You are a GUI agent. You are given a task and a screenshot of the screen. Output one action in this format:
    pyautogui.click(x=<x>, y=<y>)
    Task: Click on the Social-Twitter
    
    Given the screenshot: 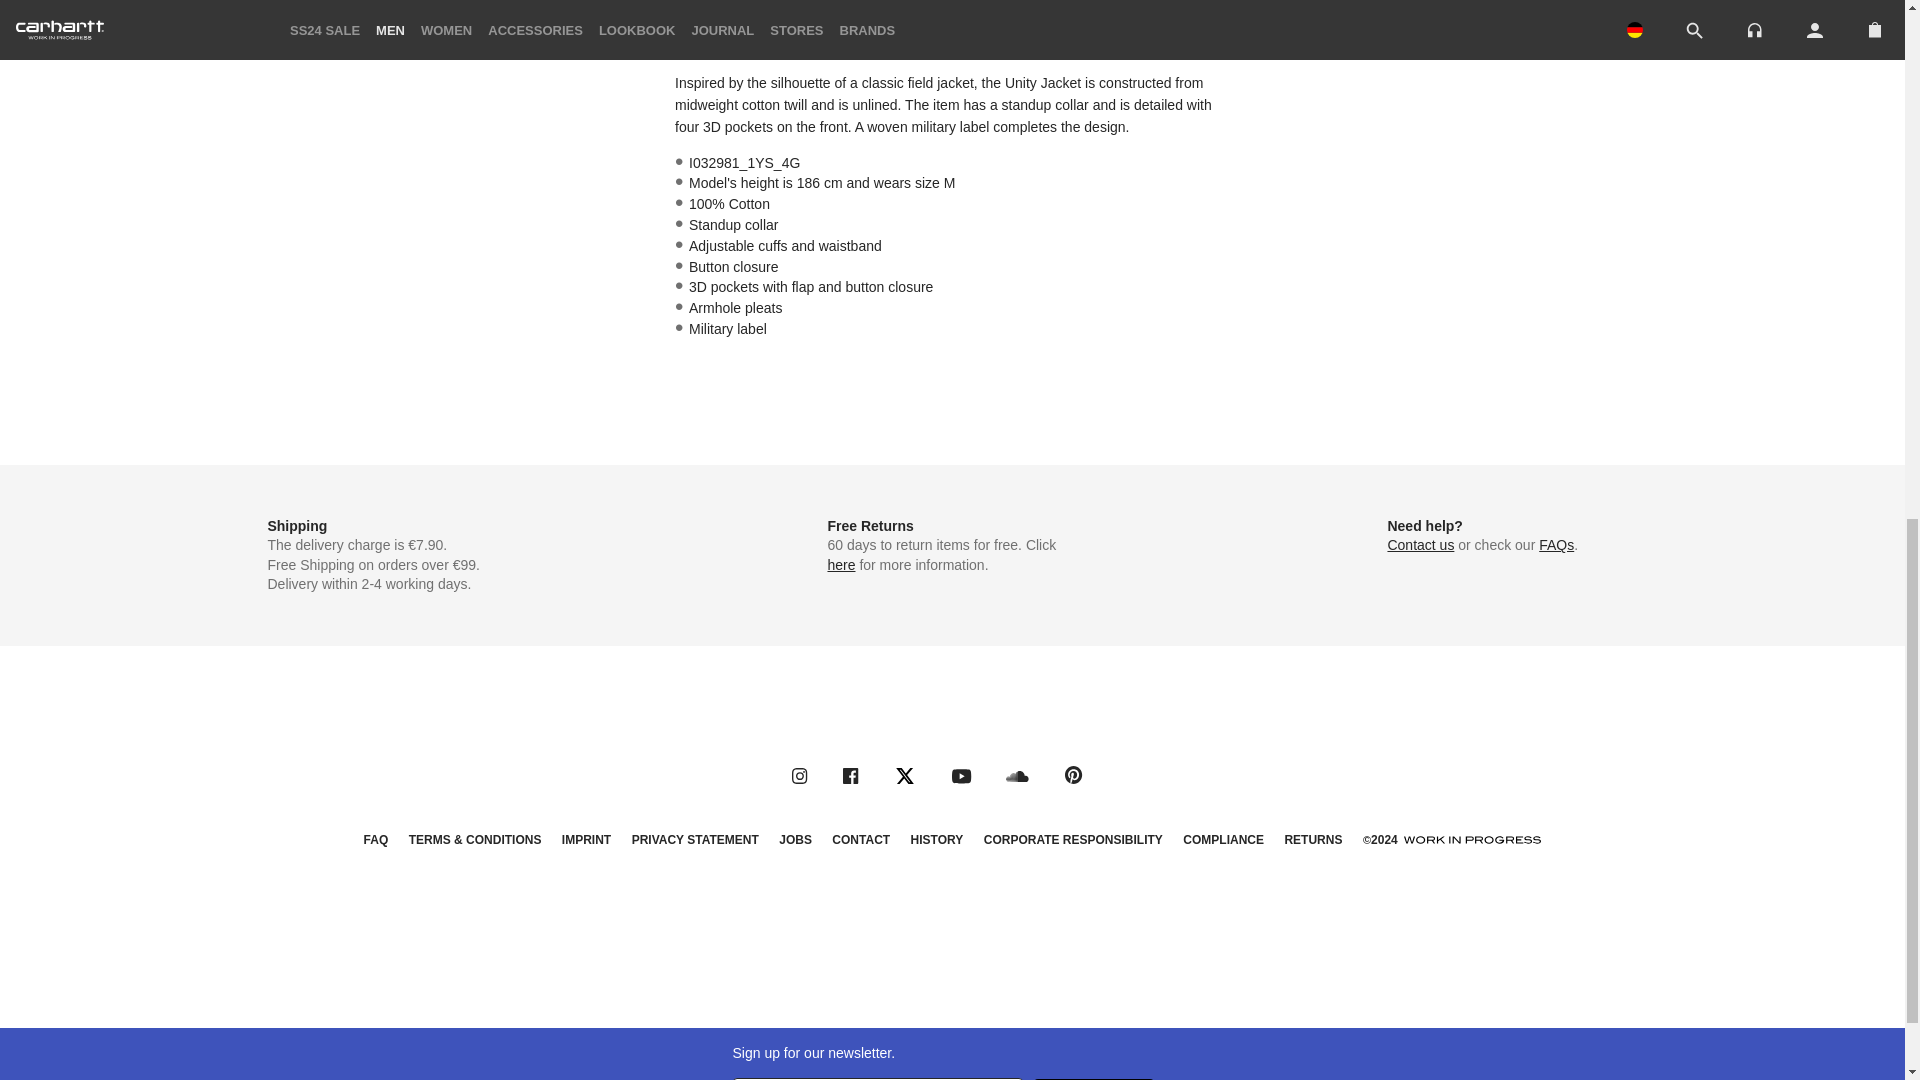 What is the action you would take?
    pyautogui.click(x=904, y=776)
    